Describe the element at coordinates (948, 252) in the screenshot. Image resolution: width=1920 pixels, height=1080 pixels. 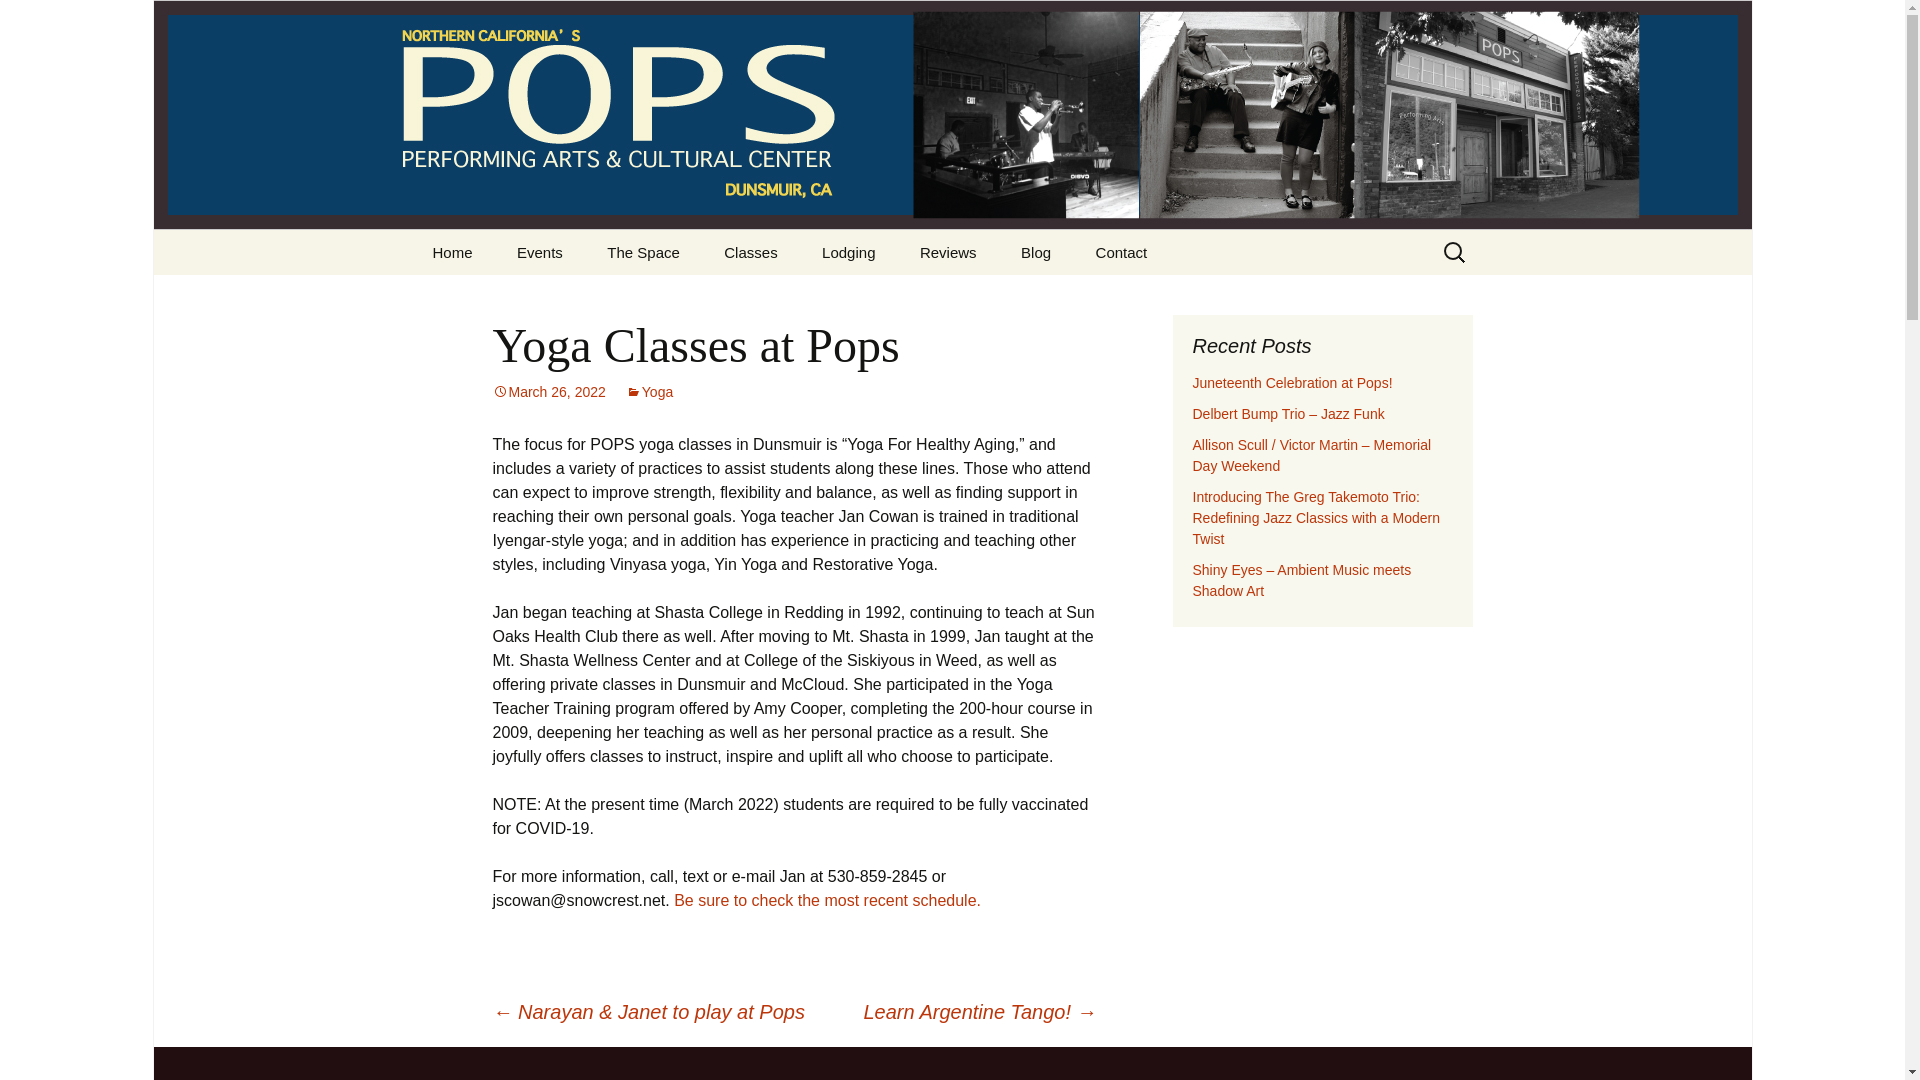
I see `Reviews` at that location.